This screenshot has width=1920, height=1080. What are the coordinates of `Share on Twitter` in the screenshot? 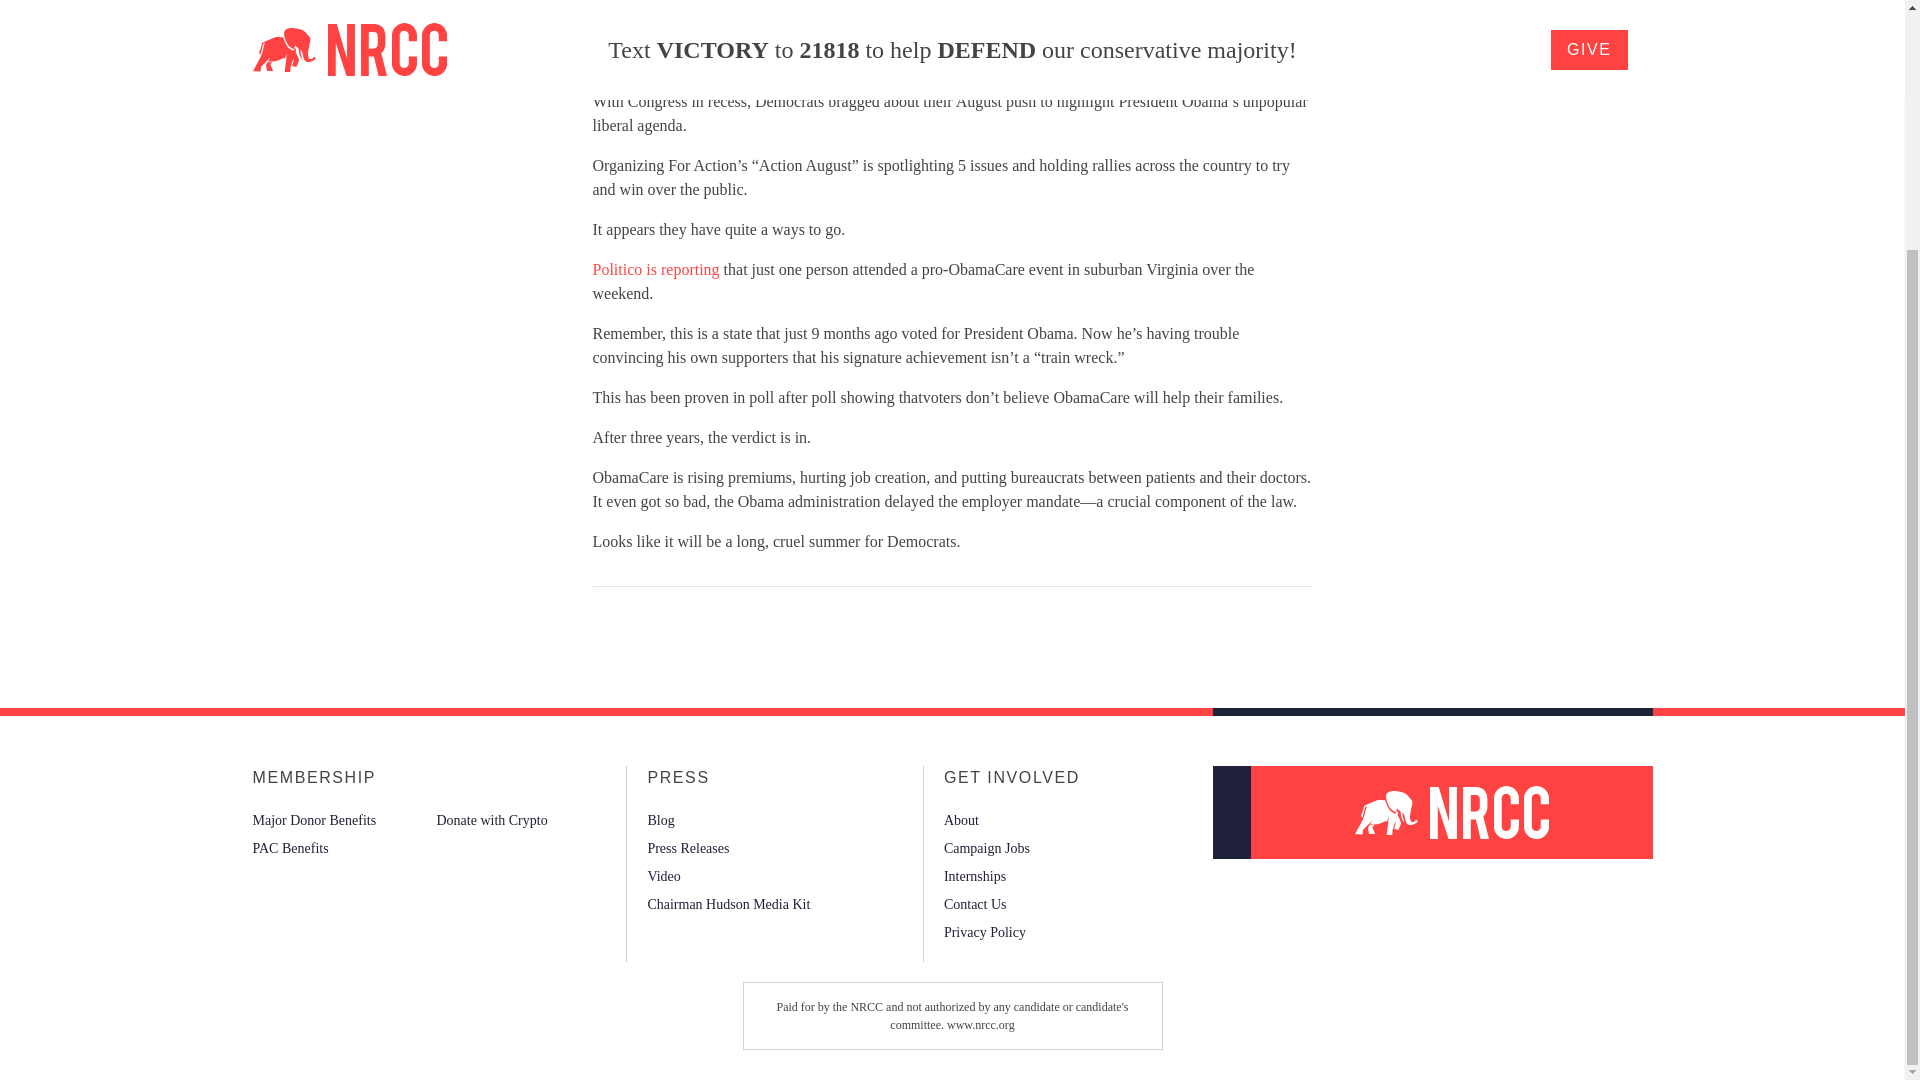 It's located at (608, 630).